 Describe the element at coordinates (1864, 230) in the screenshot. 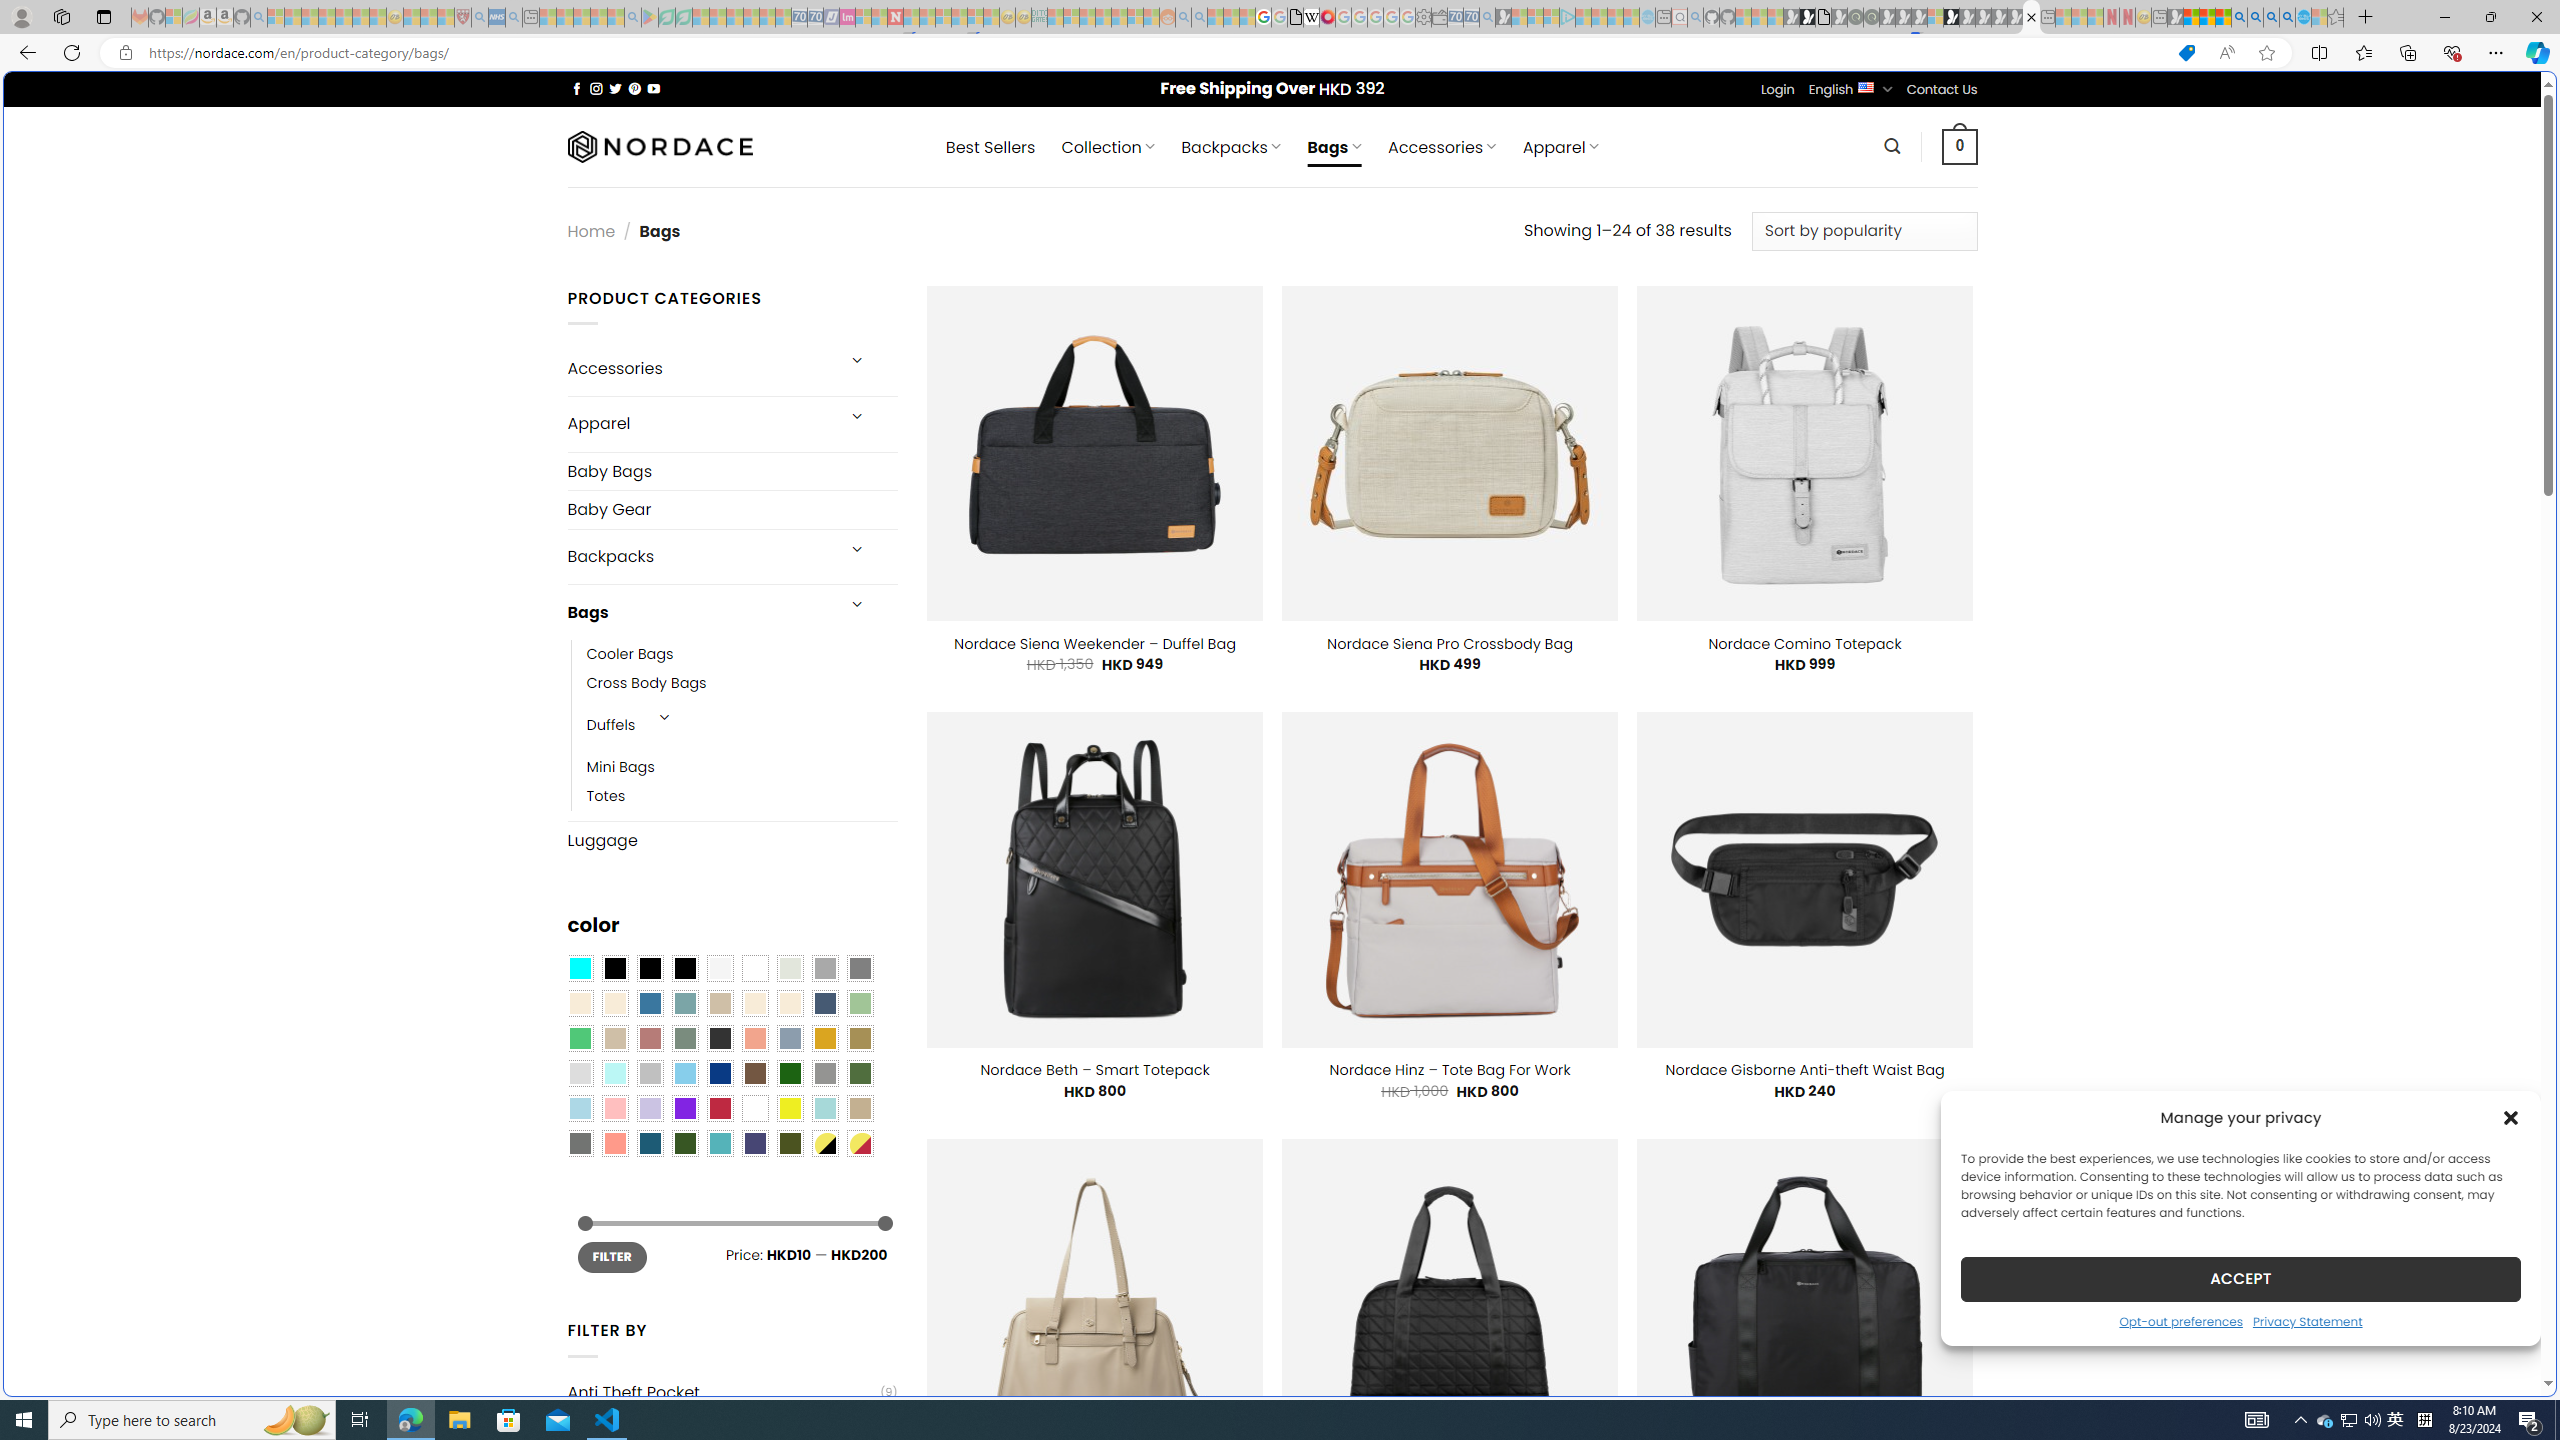

I see `Shop order` at that location.